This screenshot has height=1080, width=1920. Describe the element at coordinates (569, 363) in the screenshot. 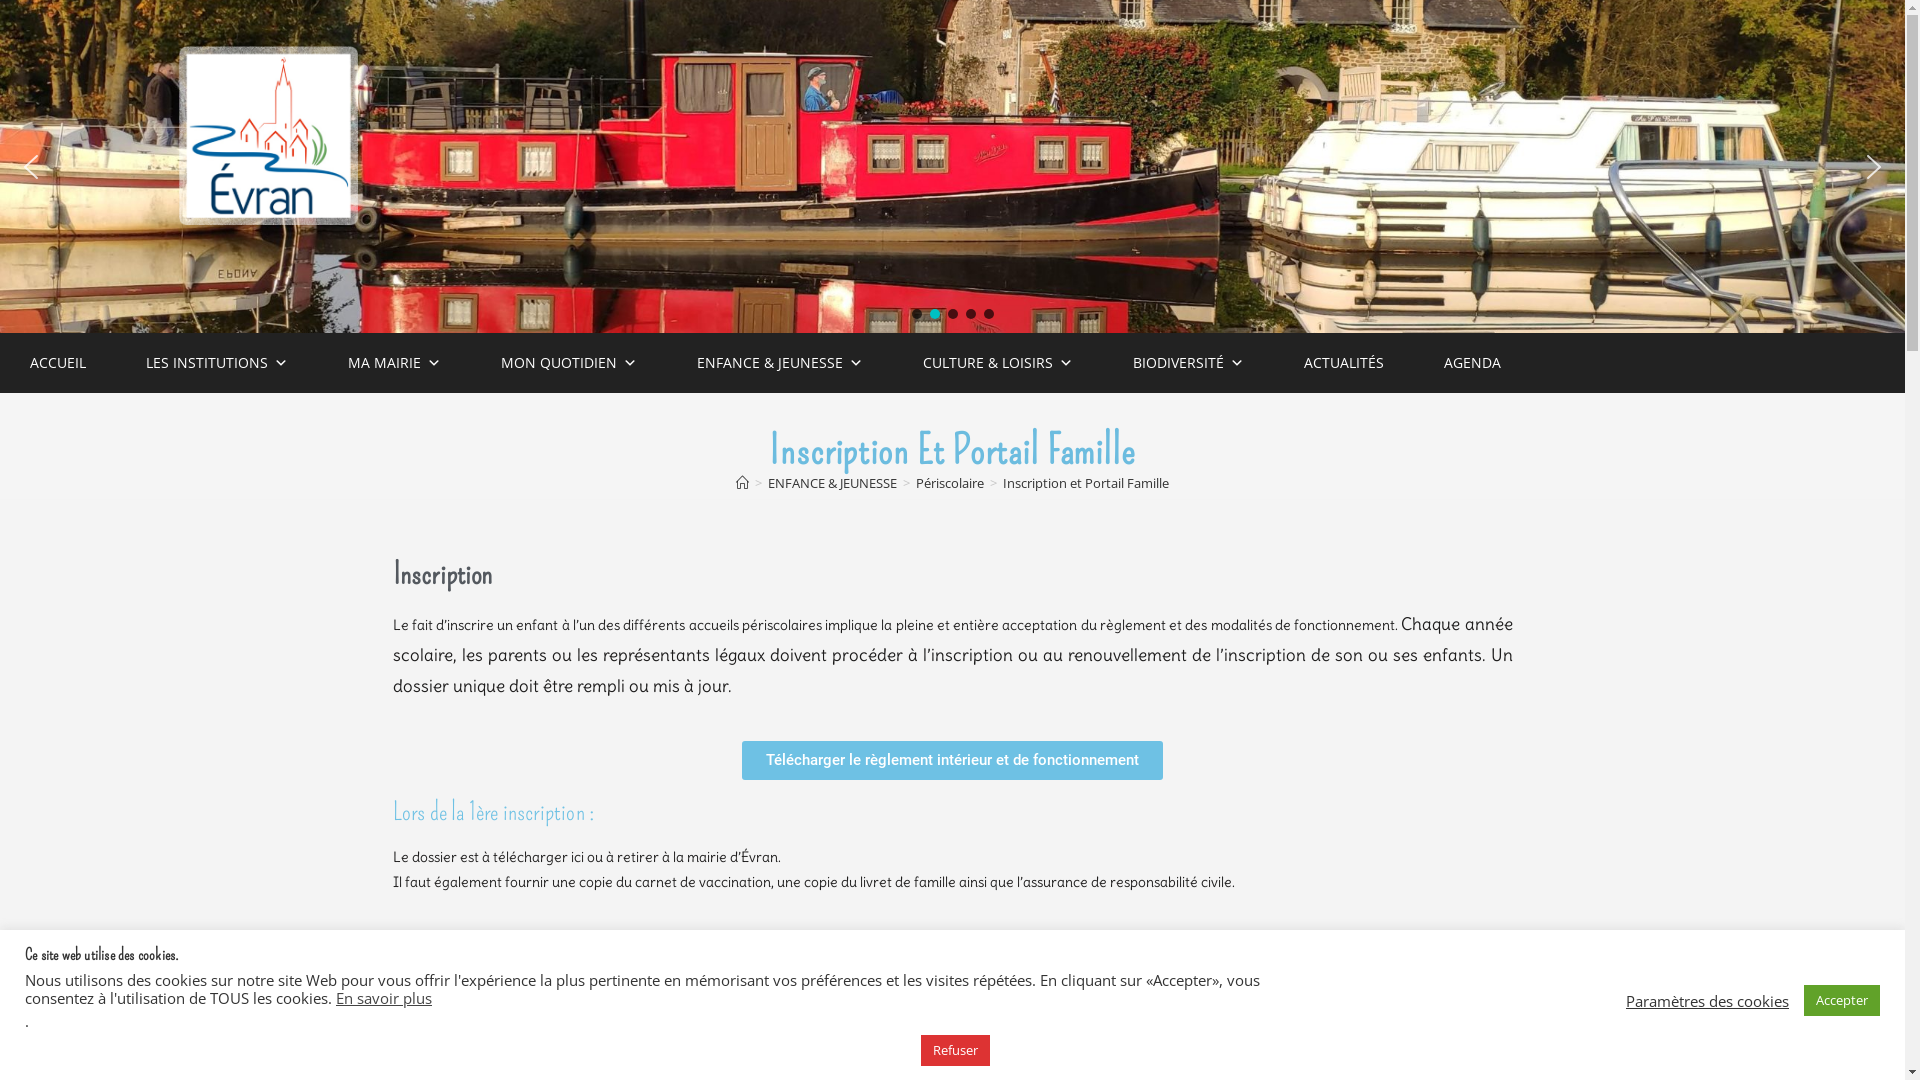

I see `MON QUOTIDIEN` at that location.